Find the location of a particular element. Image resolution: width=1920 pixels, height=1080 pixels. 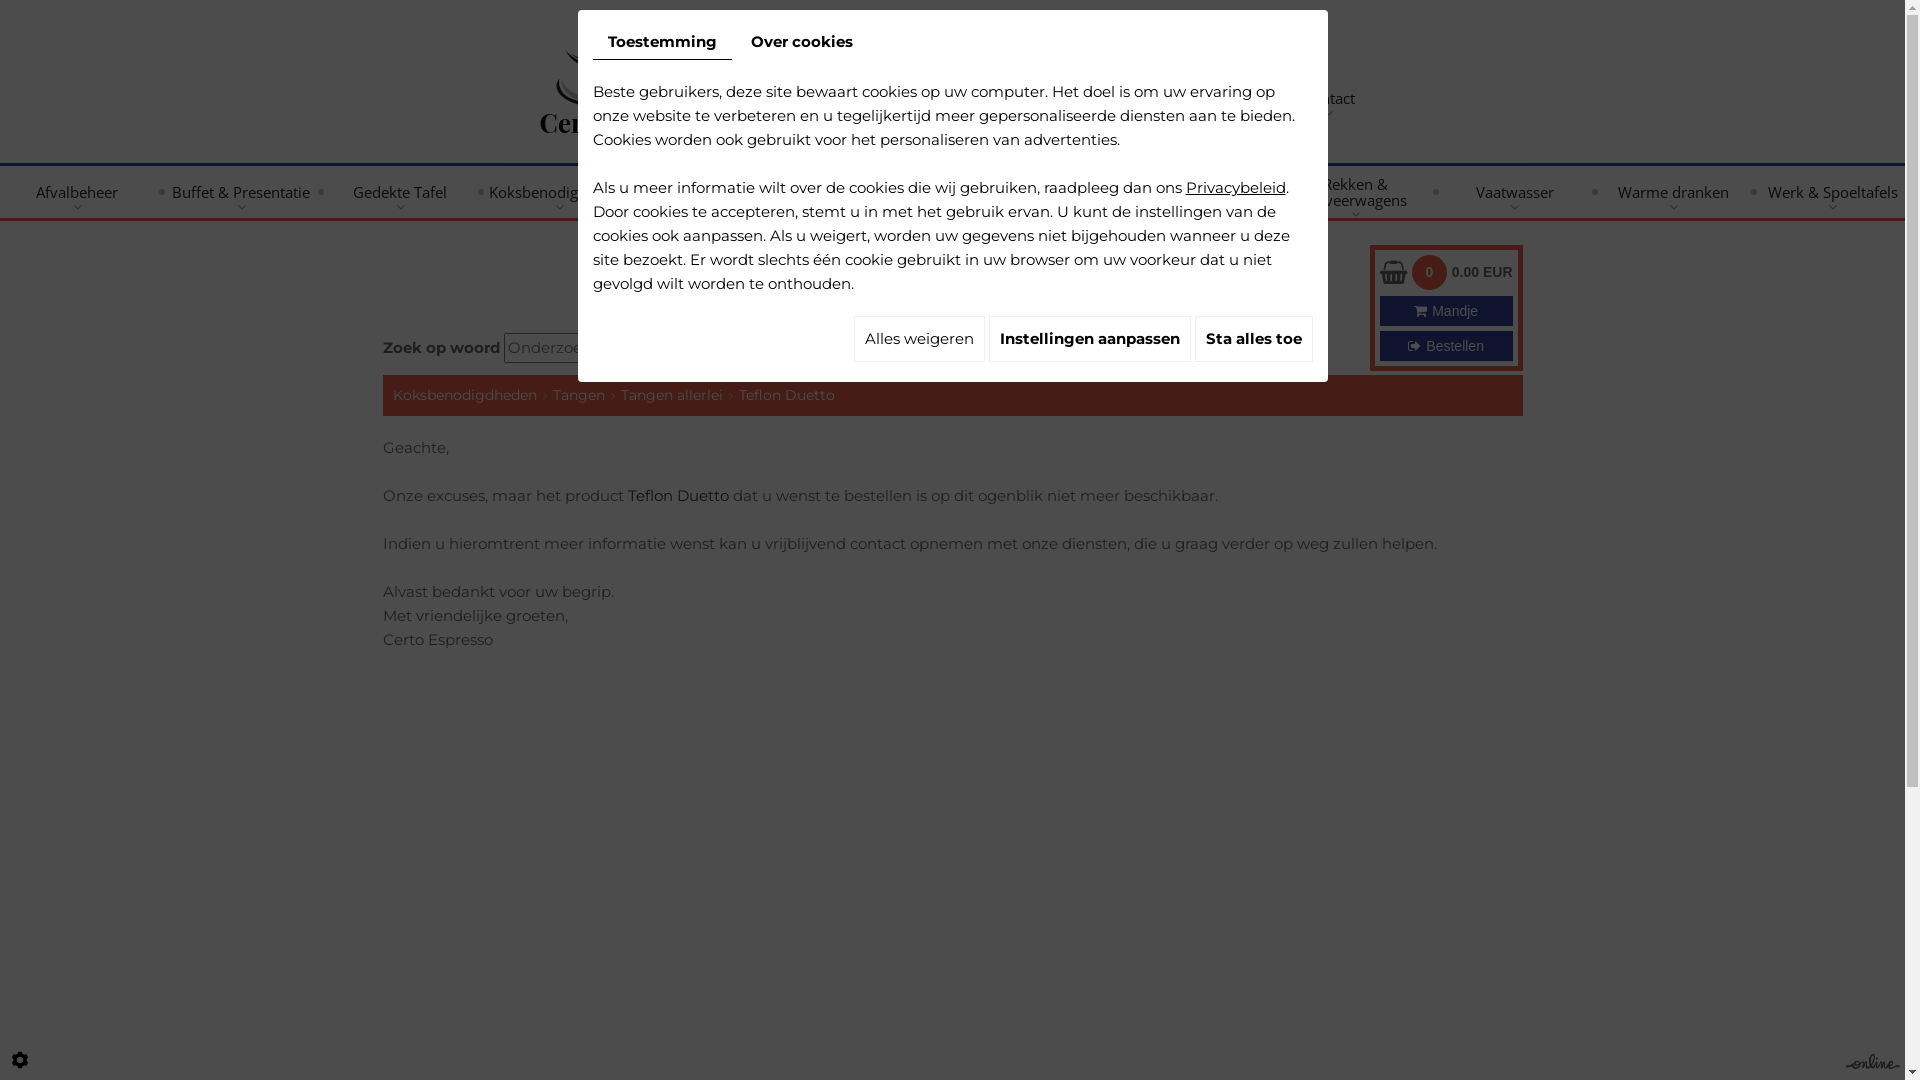

Voorleggen is located at coordinates (770, 348).